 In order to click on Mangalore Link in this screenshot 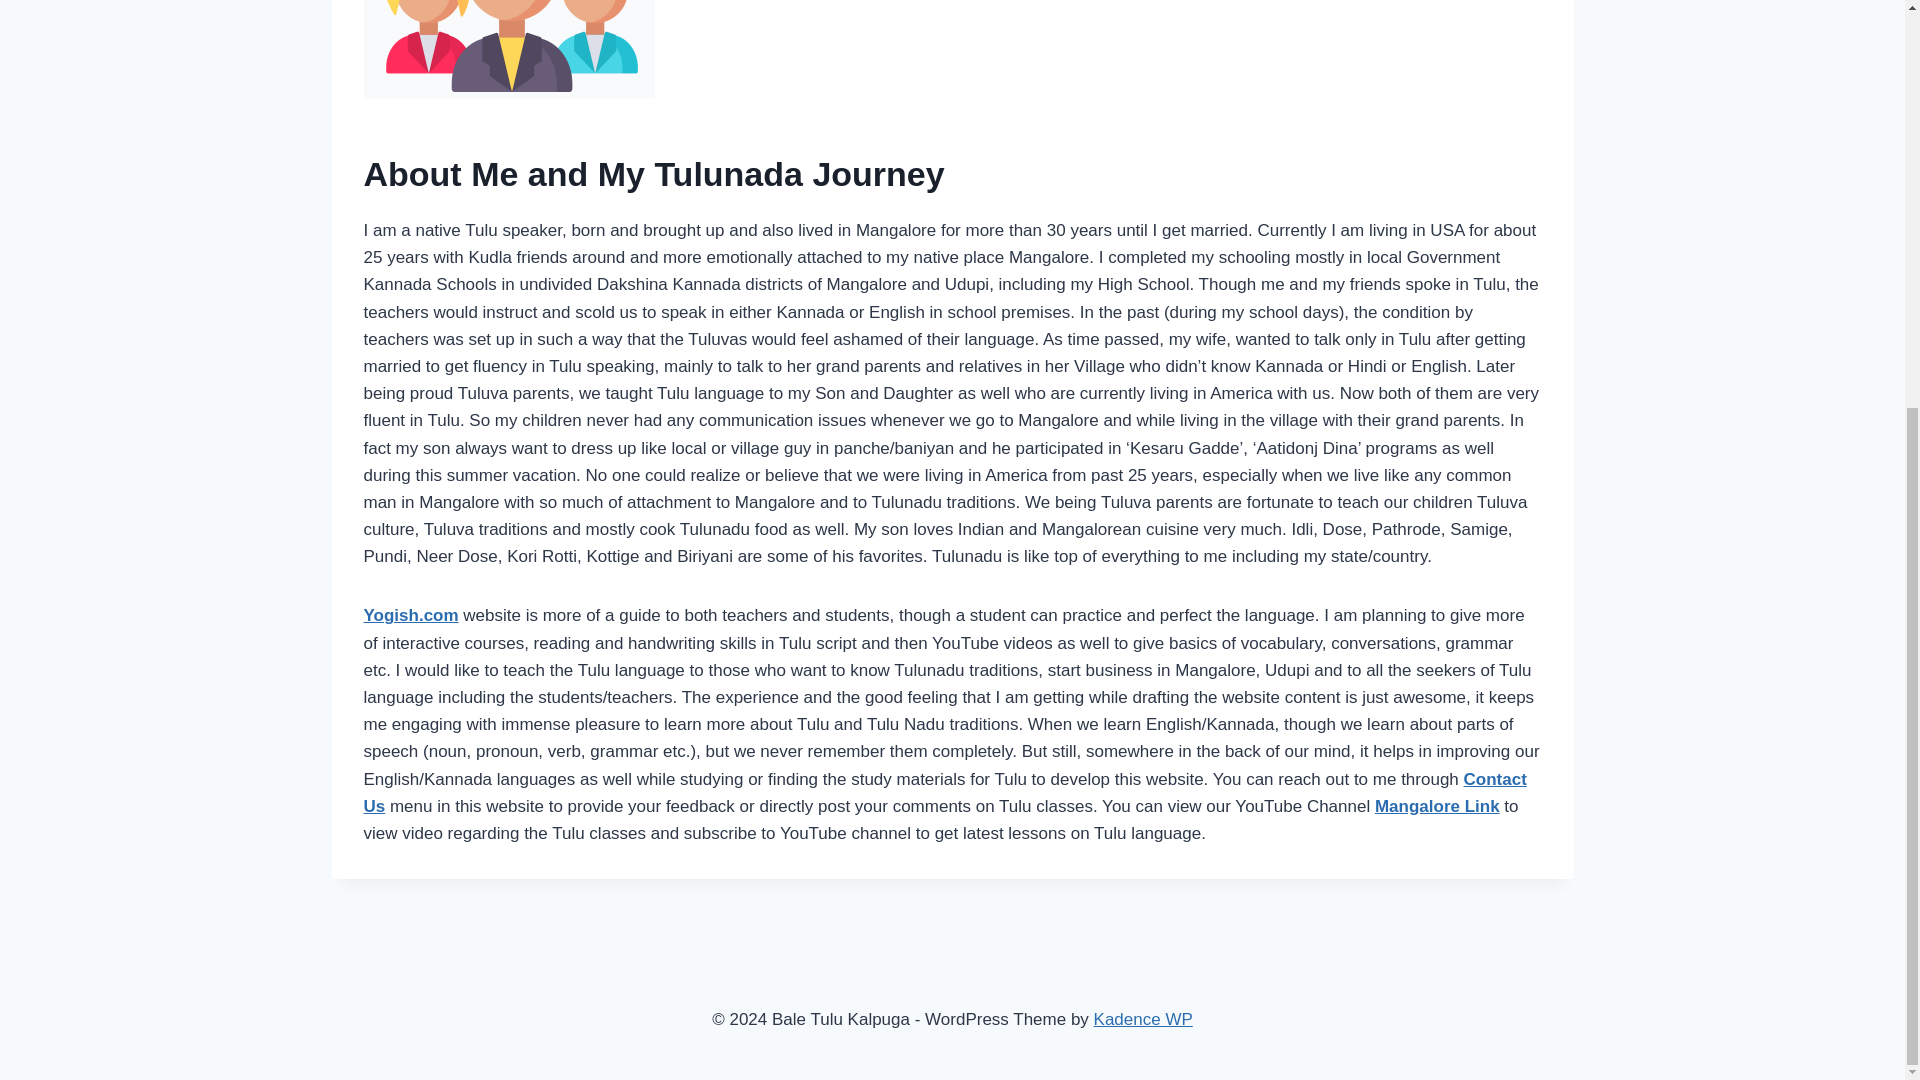, I will do `click(1436, 806)`.